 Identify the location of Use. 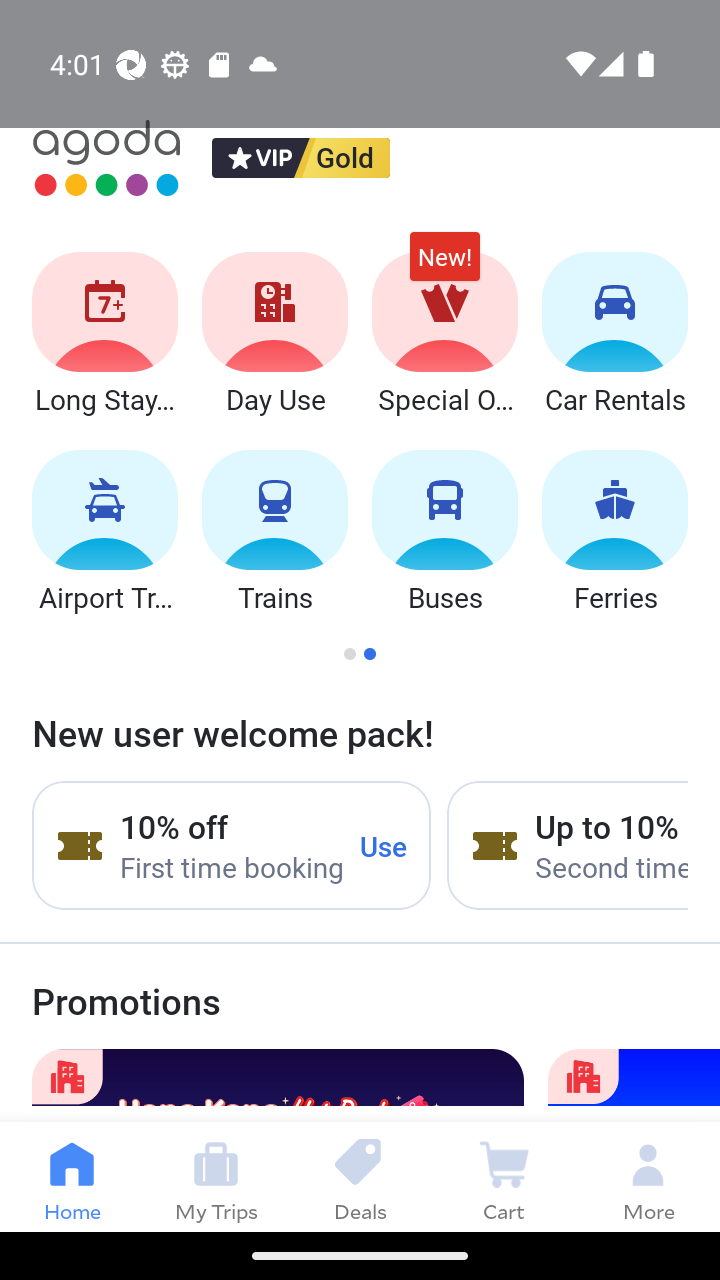
(384, 845).